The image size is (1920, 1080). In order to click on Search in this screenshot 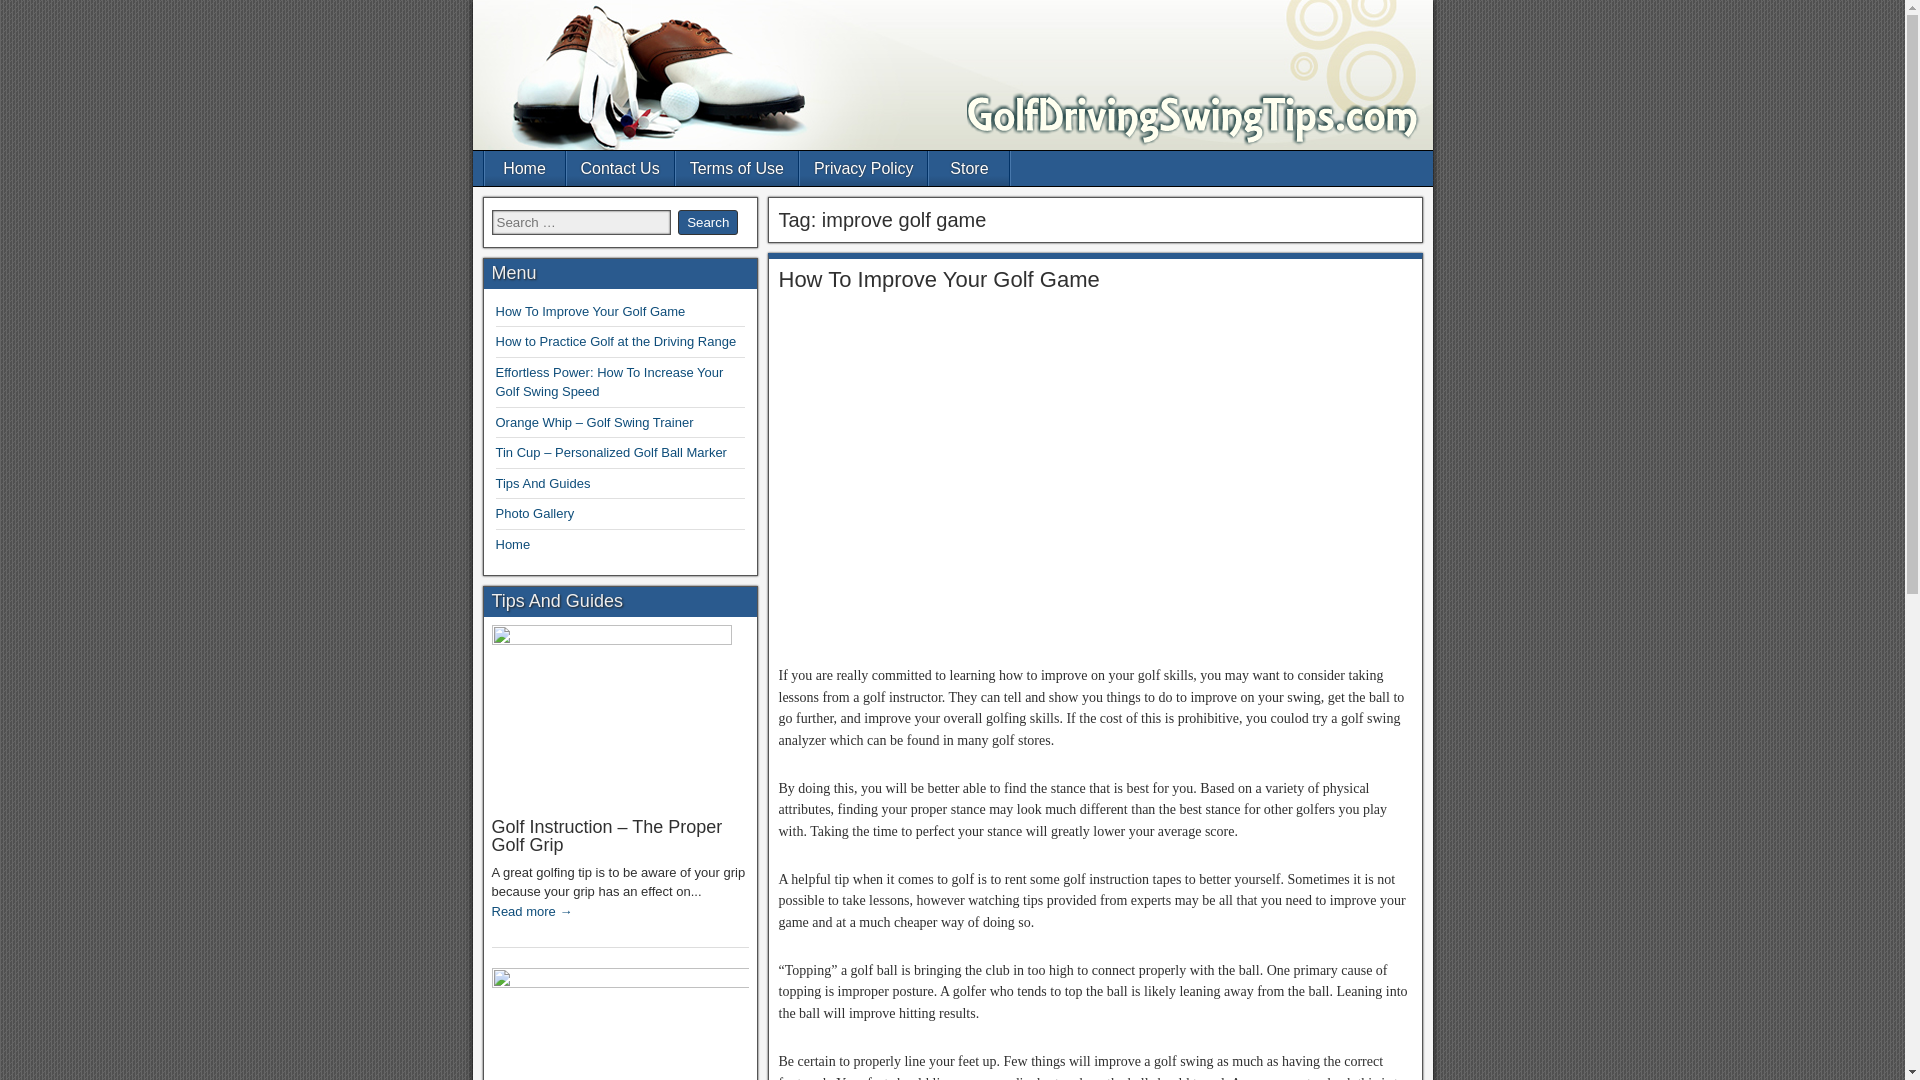, I will do `click(707, 222)`.